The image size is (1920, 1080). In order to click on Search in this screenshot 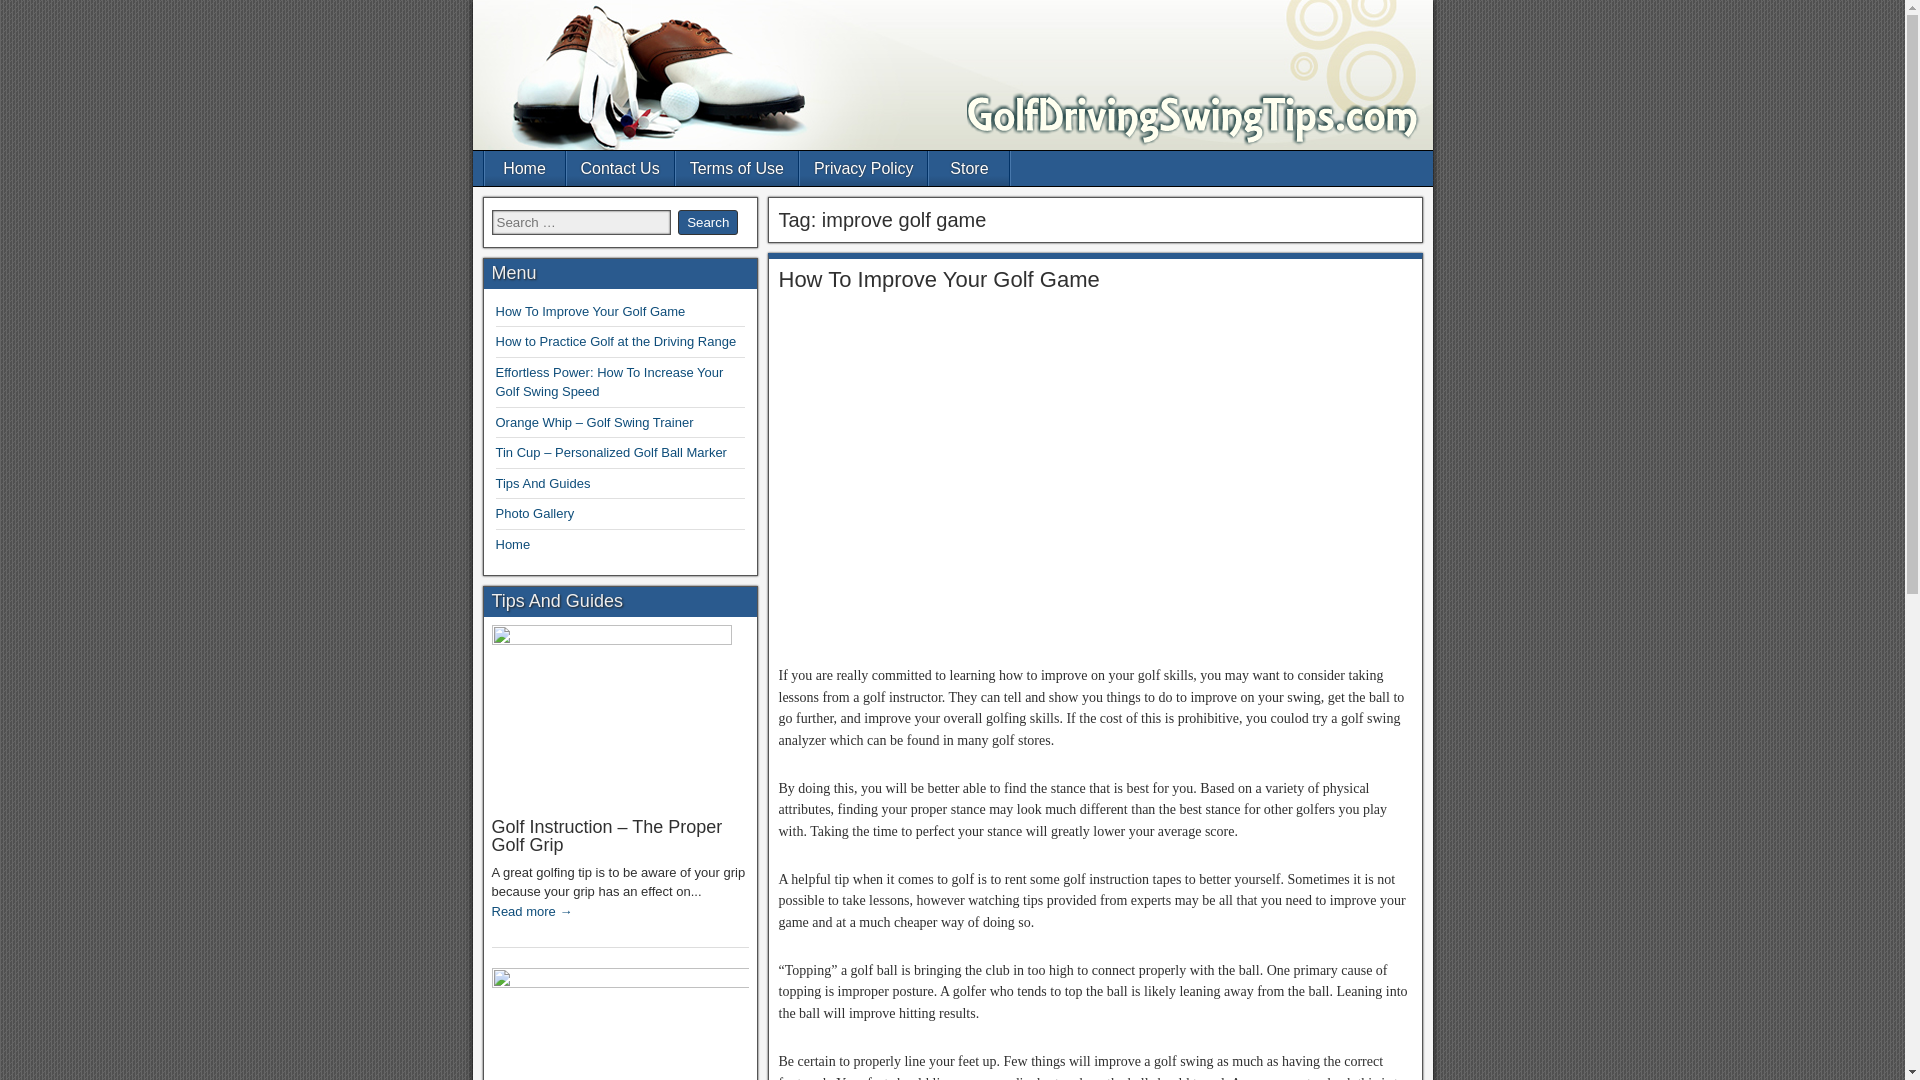, I will do `click(707, 222)`.